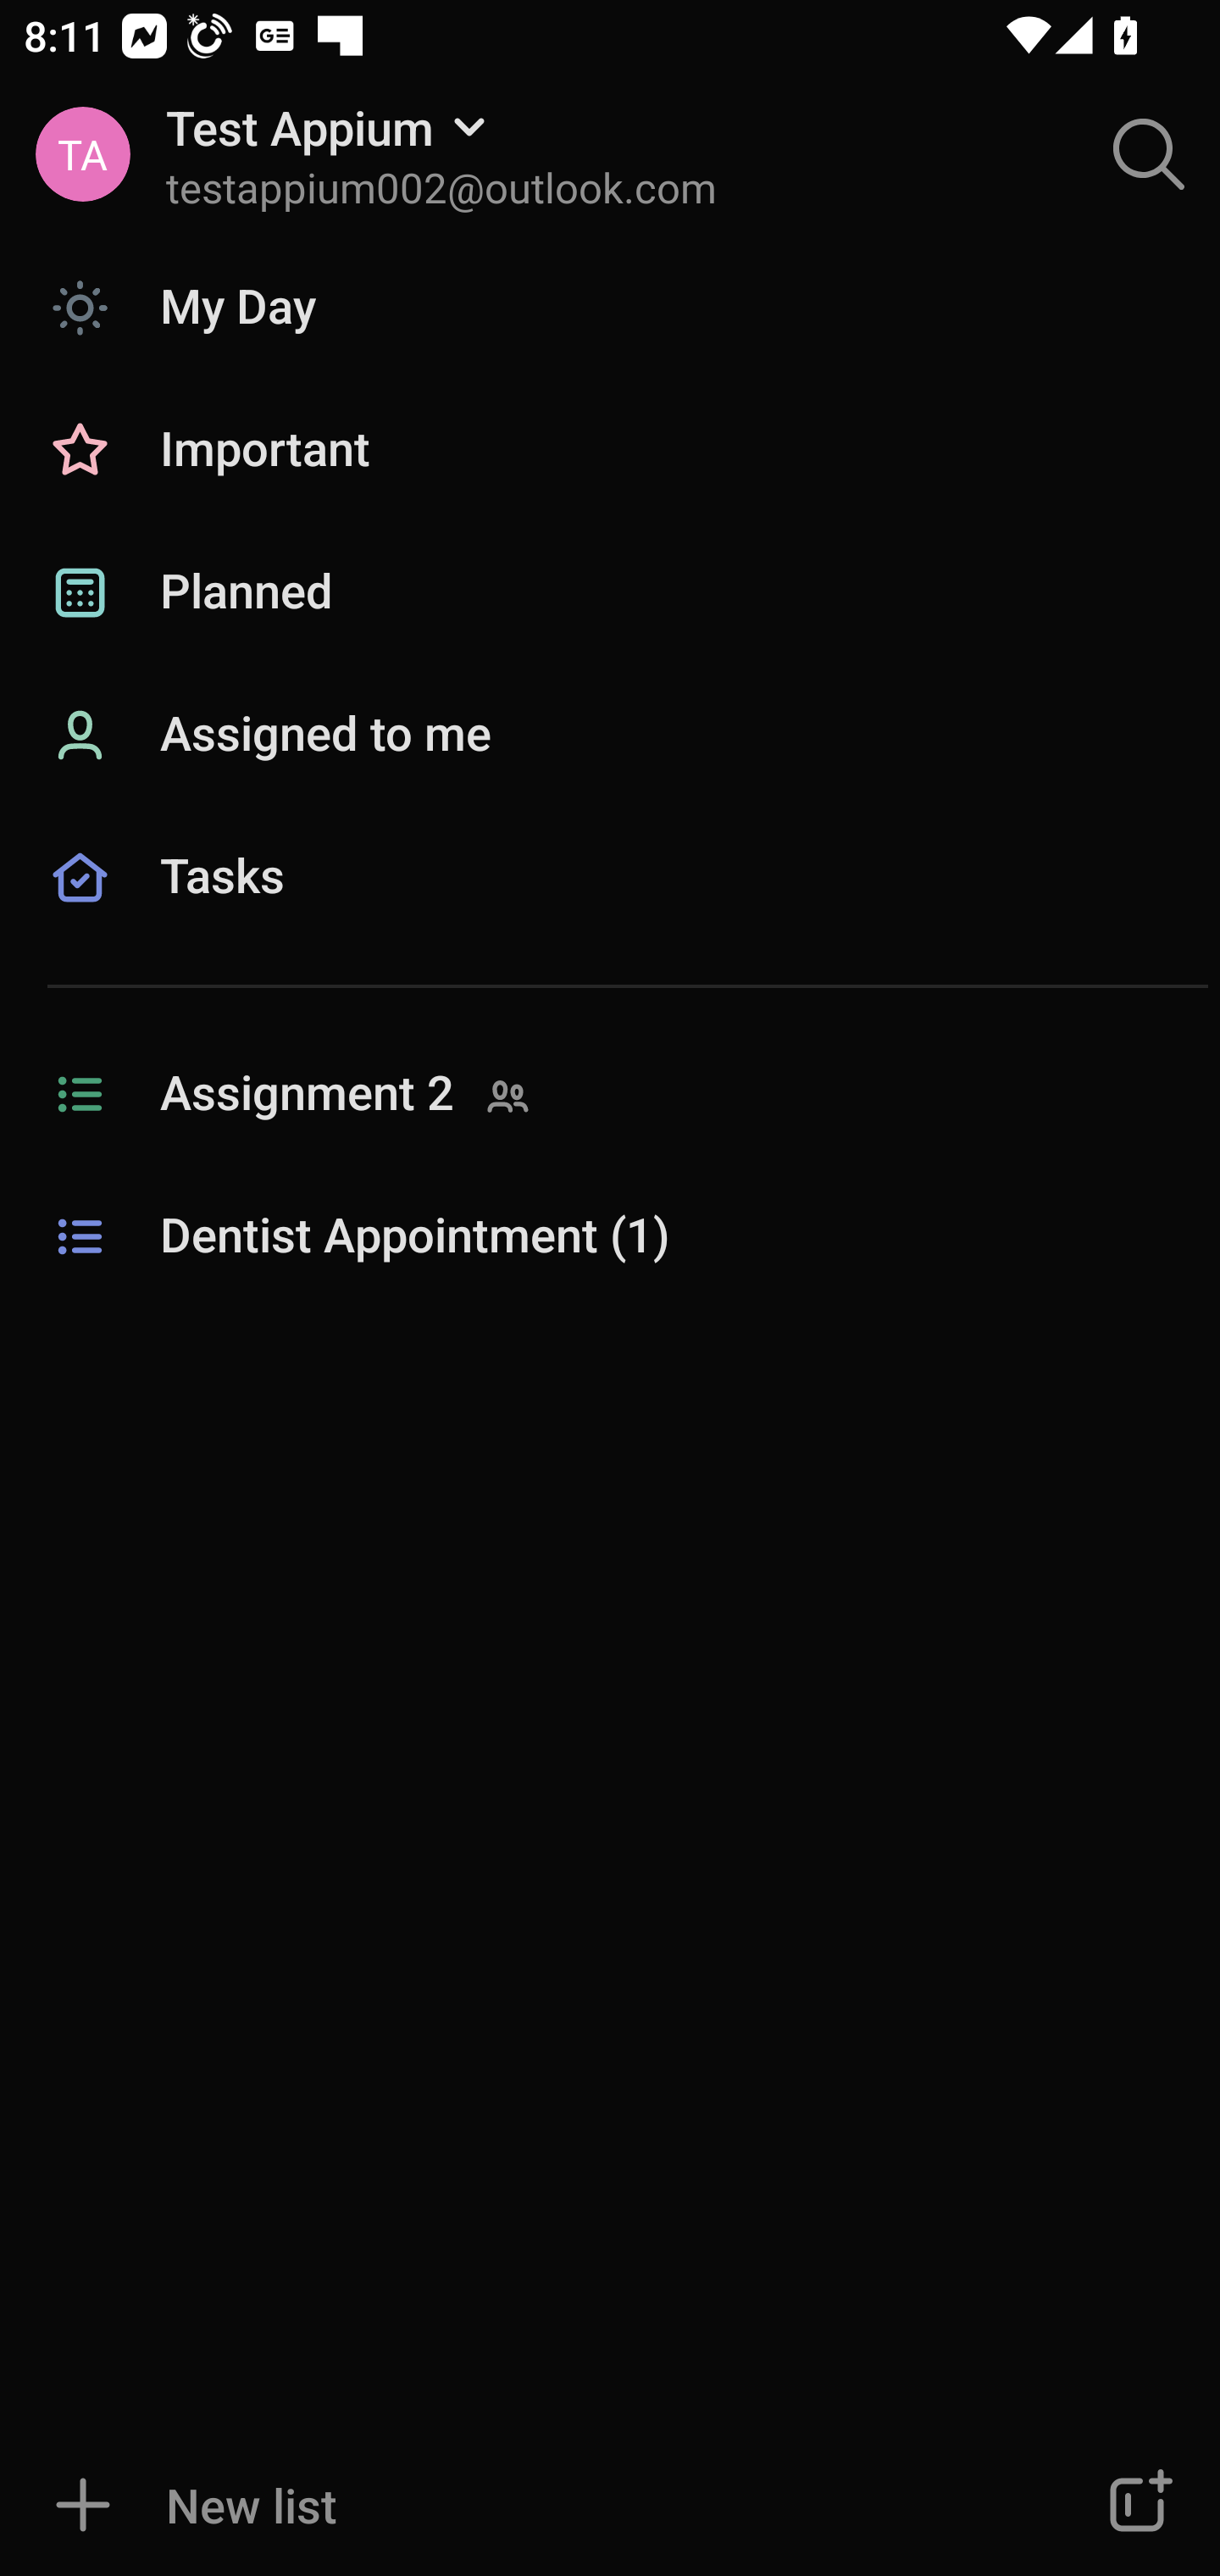 The height and width of the screenshot is (2576, 1220). What do you see at coordinates (610, 593) in the screenshot?
I see `Planned, 0 tasks Planned` at bounding box center [610, 593].